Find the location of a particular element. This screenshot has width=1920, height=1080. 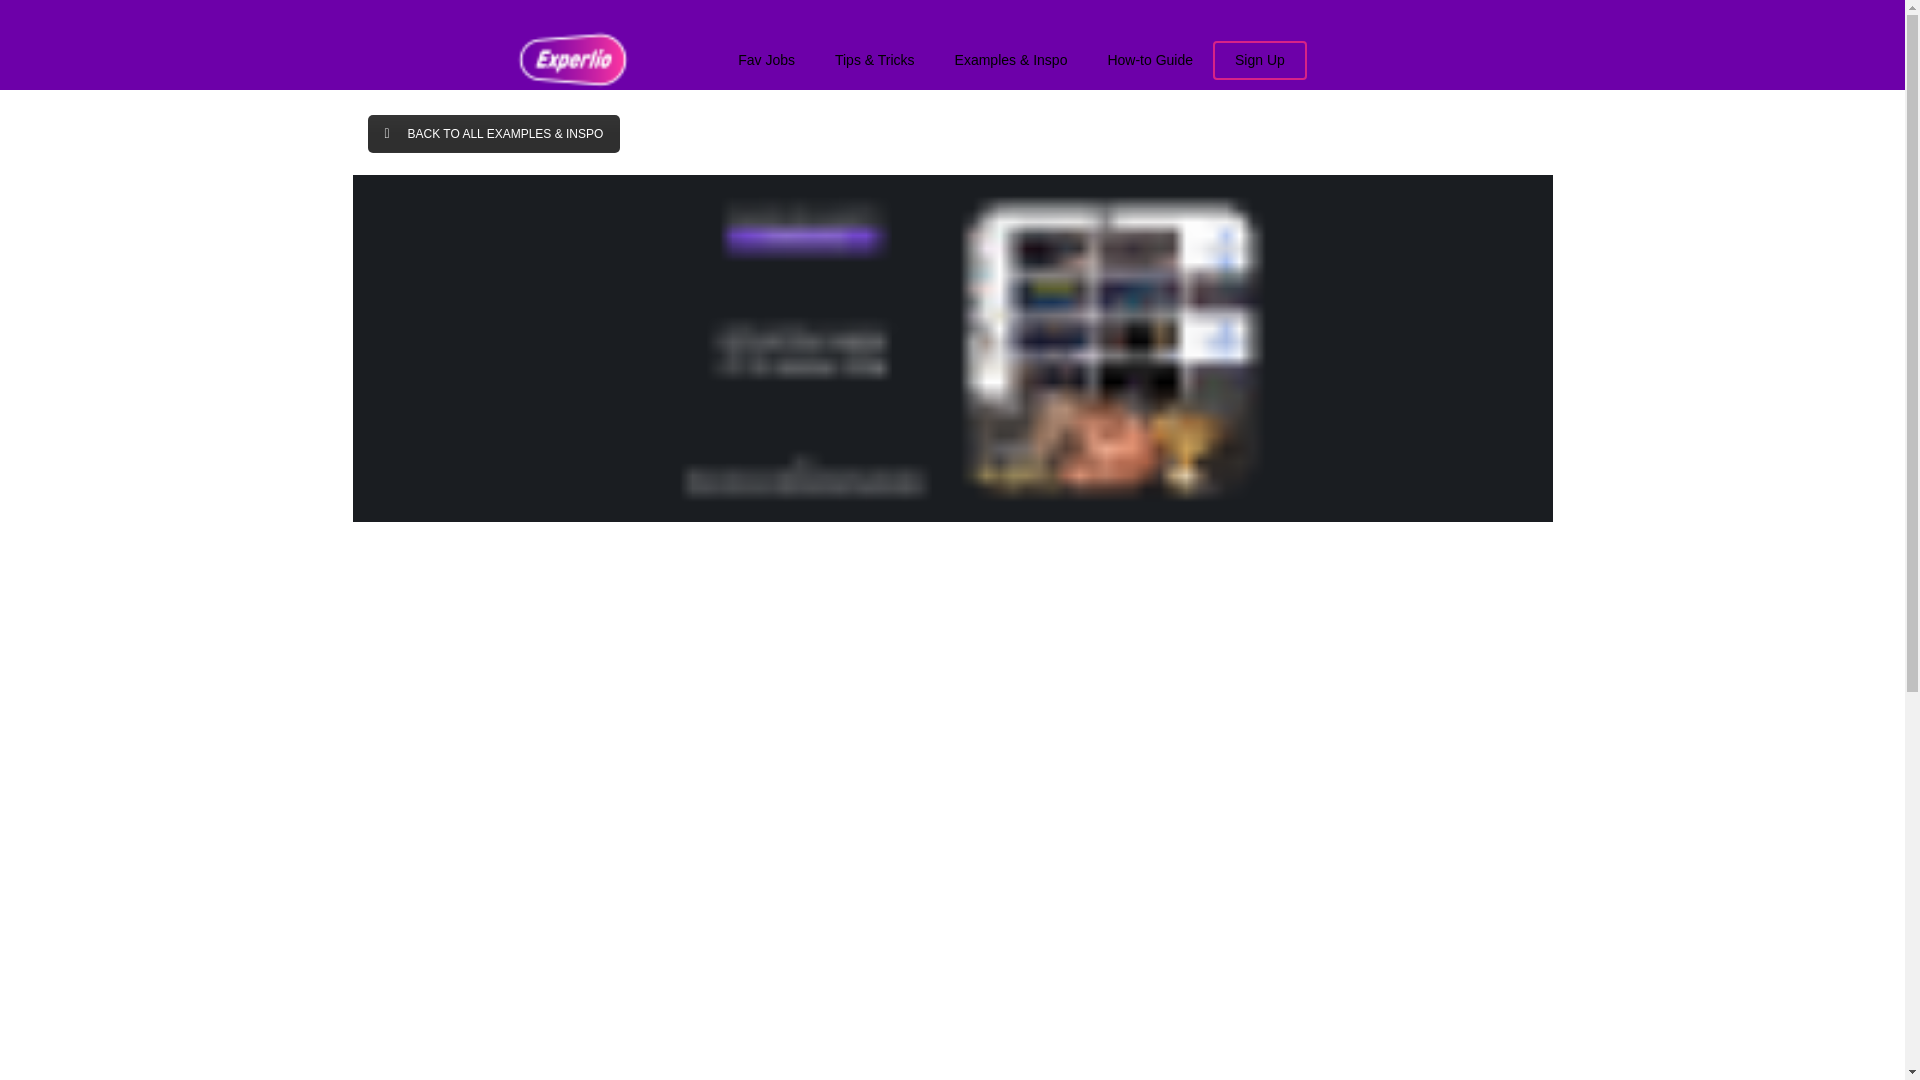

Fav Jobs is located at coordinates (766, 54).